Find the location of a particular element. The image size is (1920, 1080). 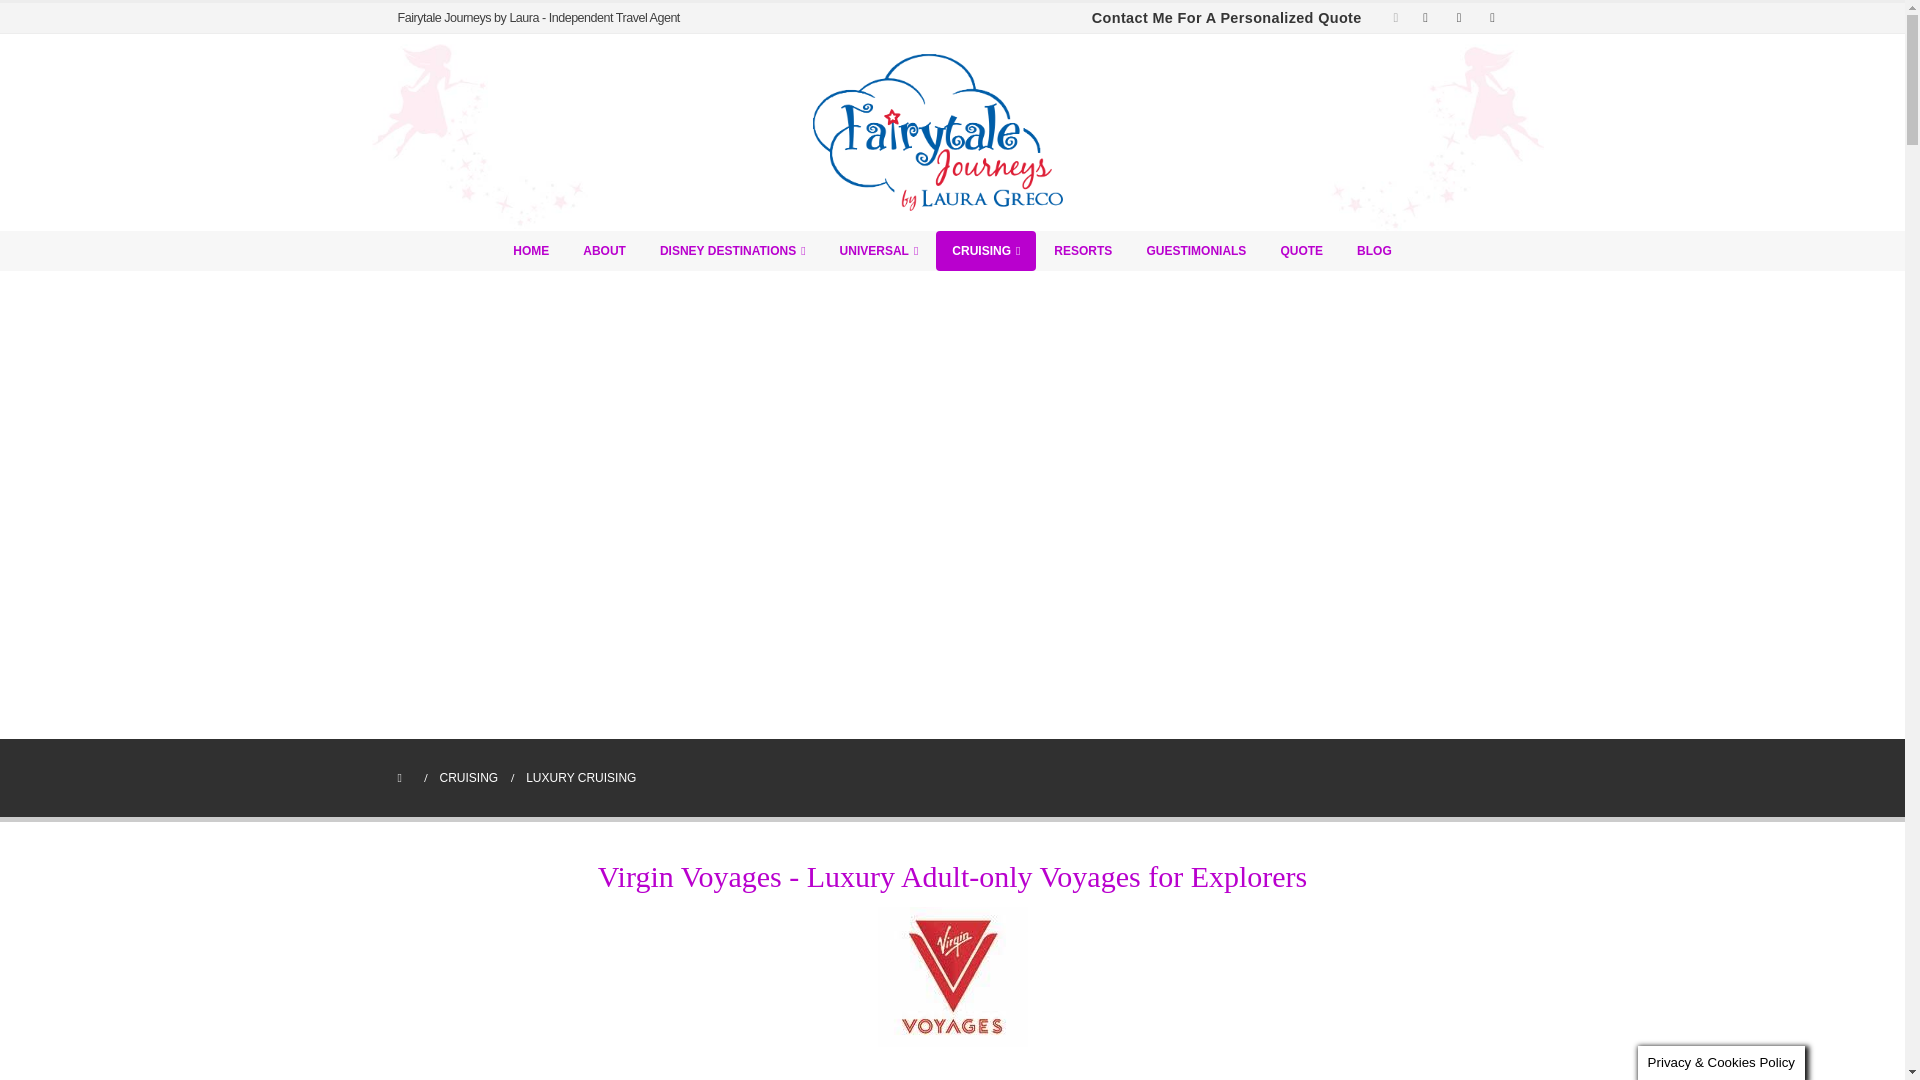

DISNEY DESTINATIONS is located at coordinates (732, 251).